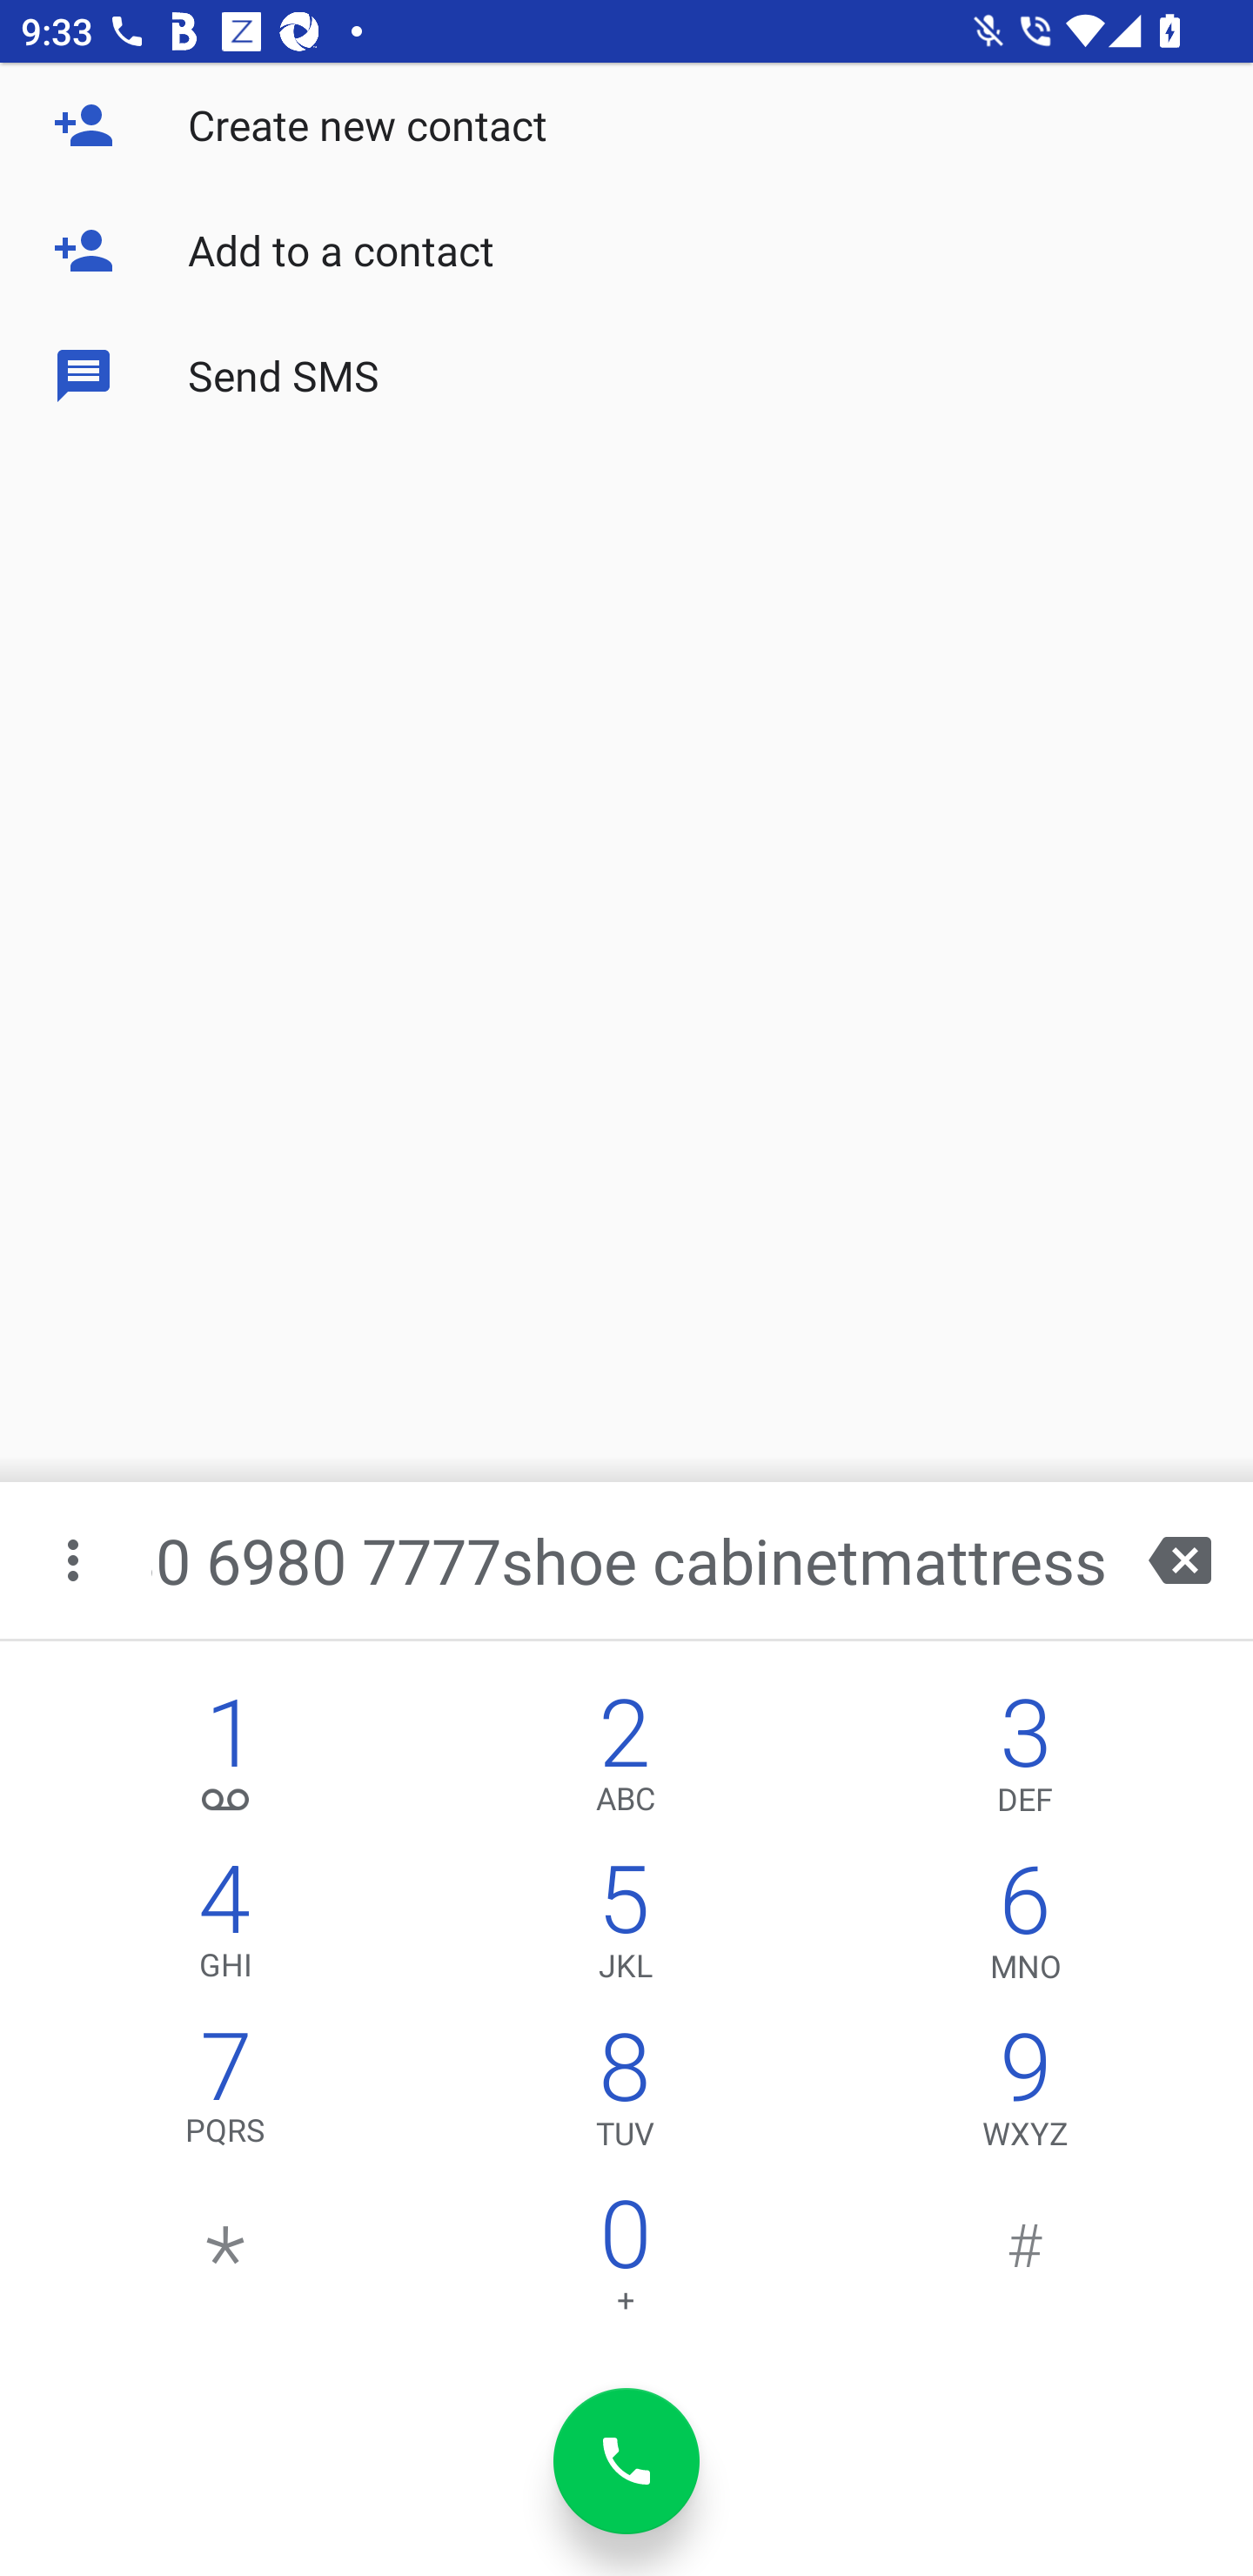 The width and height of the screenshot is (1253, 2576). Describe the element at coordinates (625, 1760) in the screenshot. I see `2,ABC 2 ABC` at that location.